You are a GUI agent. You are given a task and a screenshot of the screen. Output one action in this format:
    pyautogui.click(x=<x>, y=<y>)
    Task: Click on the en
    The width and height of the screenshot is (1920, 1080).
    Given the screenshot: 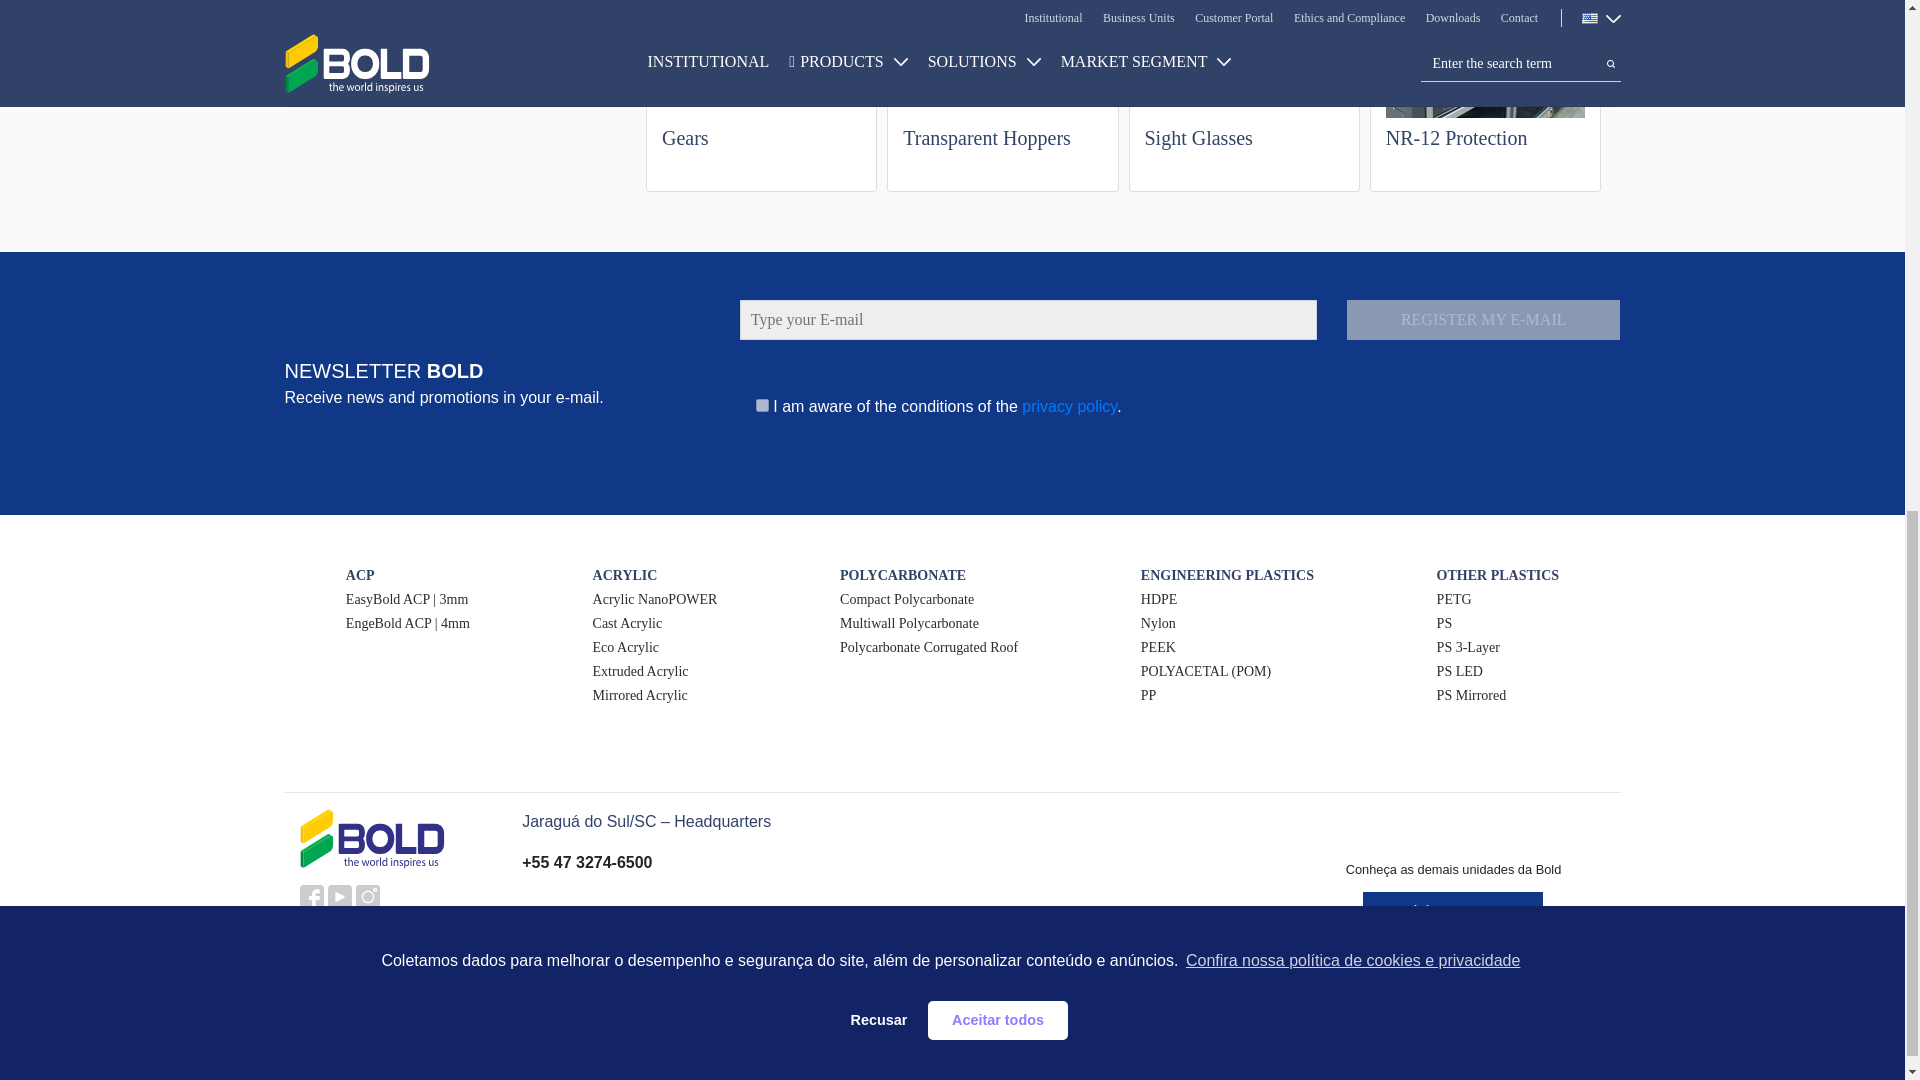 What is the action you would take?
    pyautogui.click(x=396, y=897)
    